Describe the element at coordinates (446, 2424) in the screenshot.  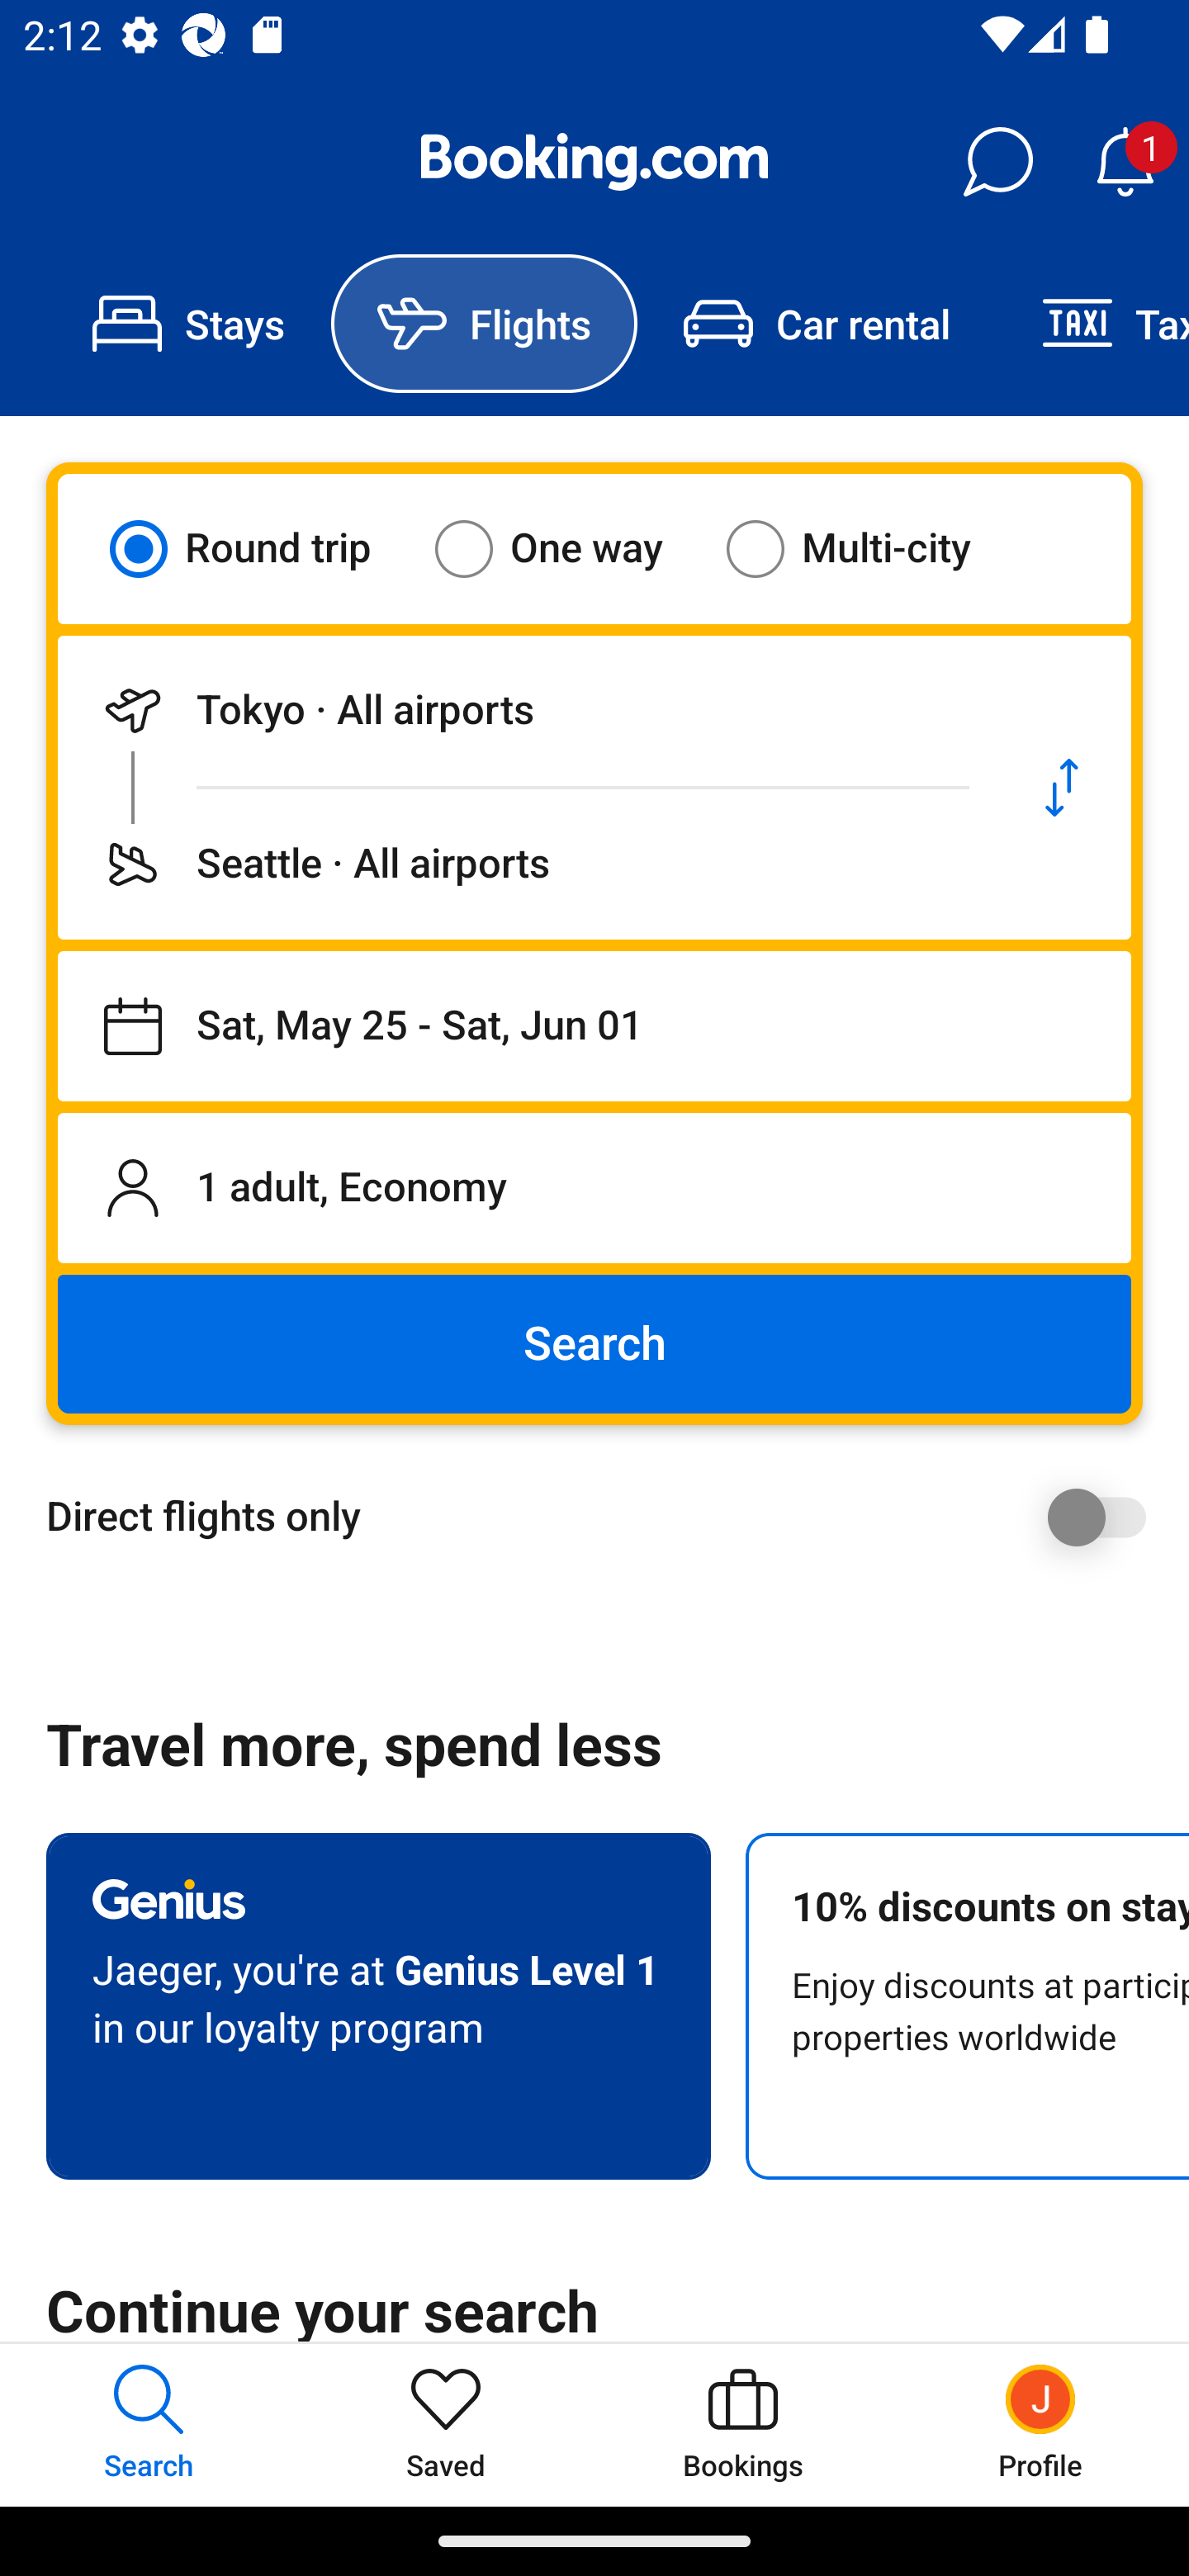
I see `Saved` at that location.